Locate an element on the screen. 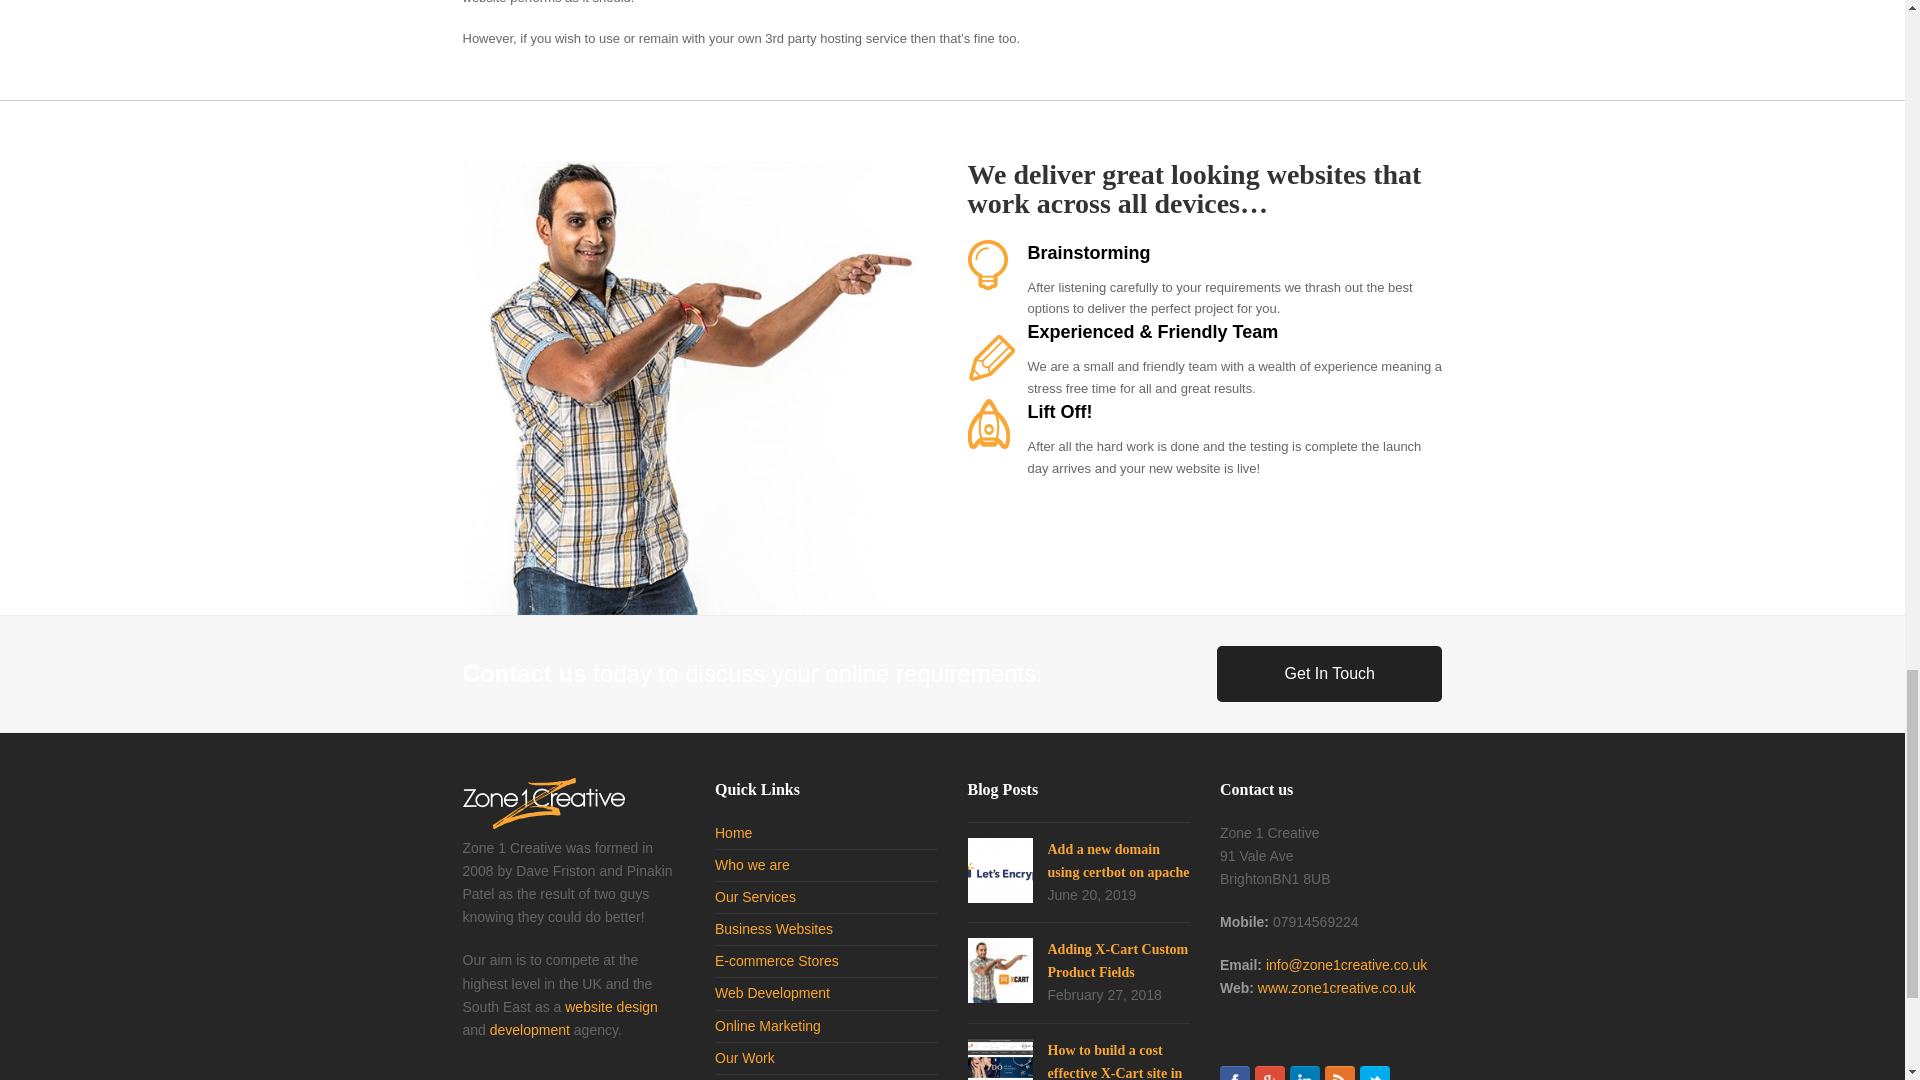  website design is located at coordinates (611, 1007).